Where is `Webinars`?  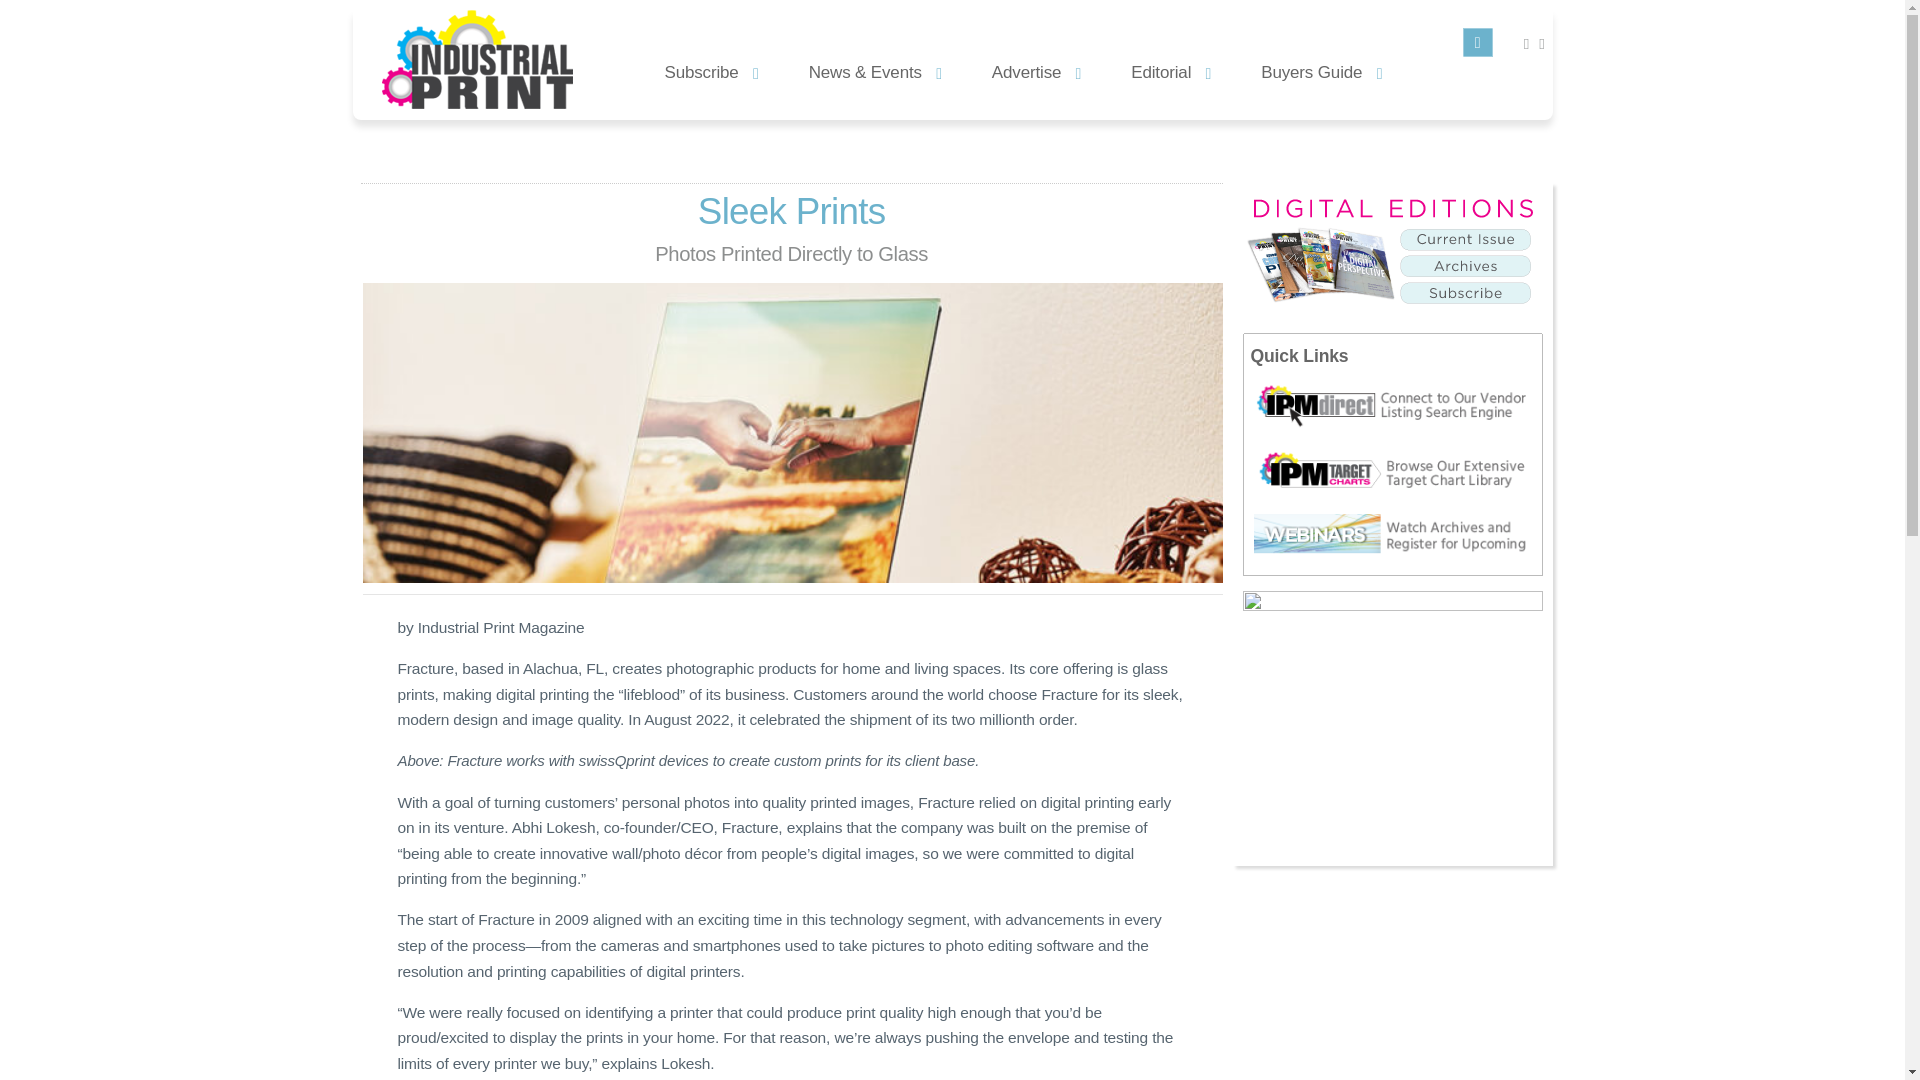 Webinars is located at coordinates (1396, 536).